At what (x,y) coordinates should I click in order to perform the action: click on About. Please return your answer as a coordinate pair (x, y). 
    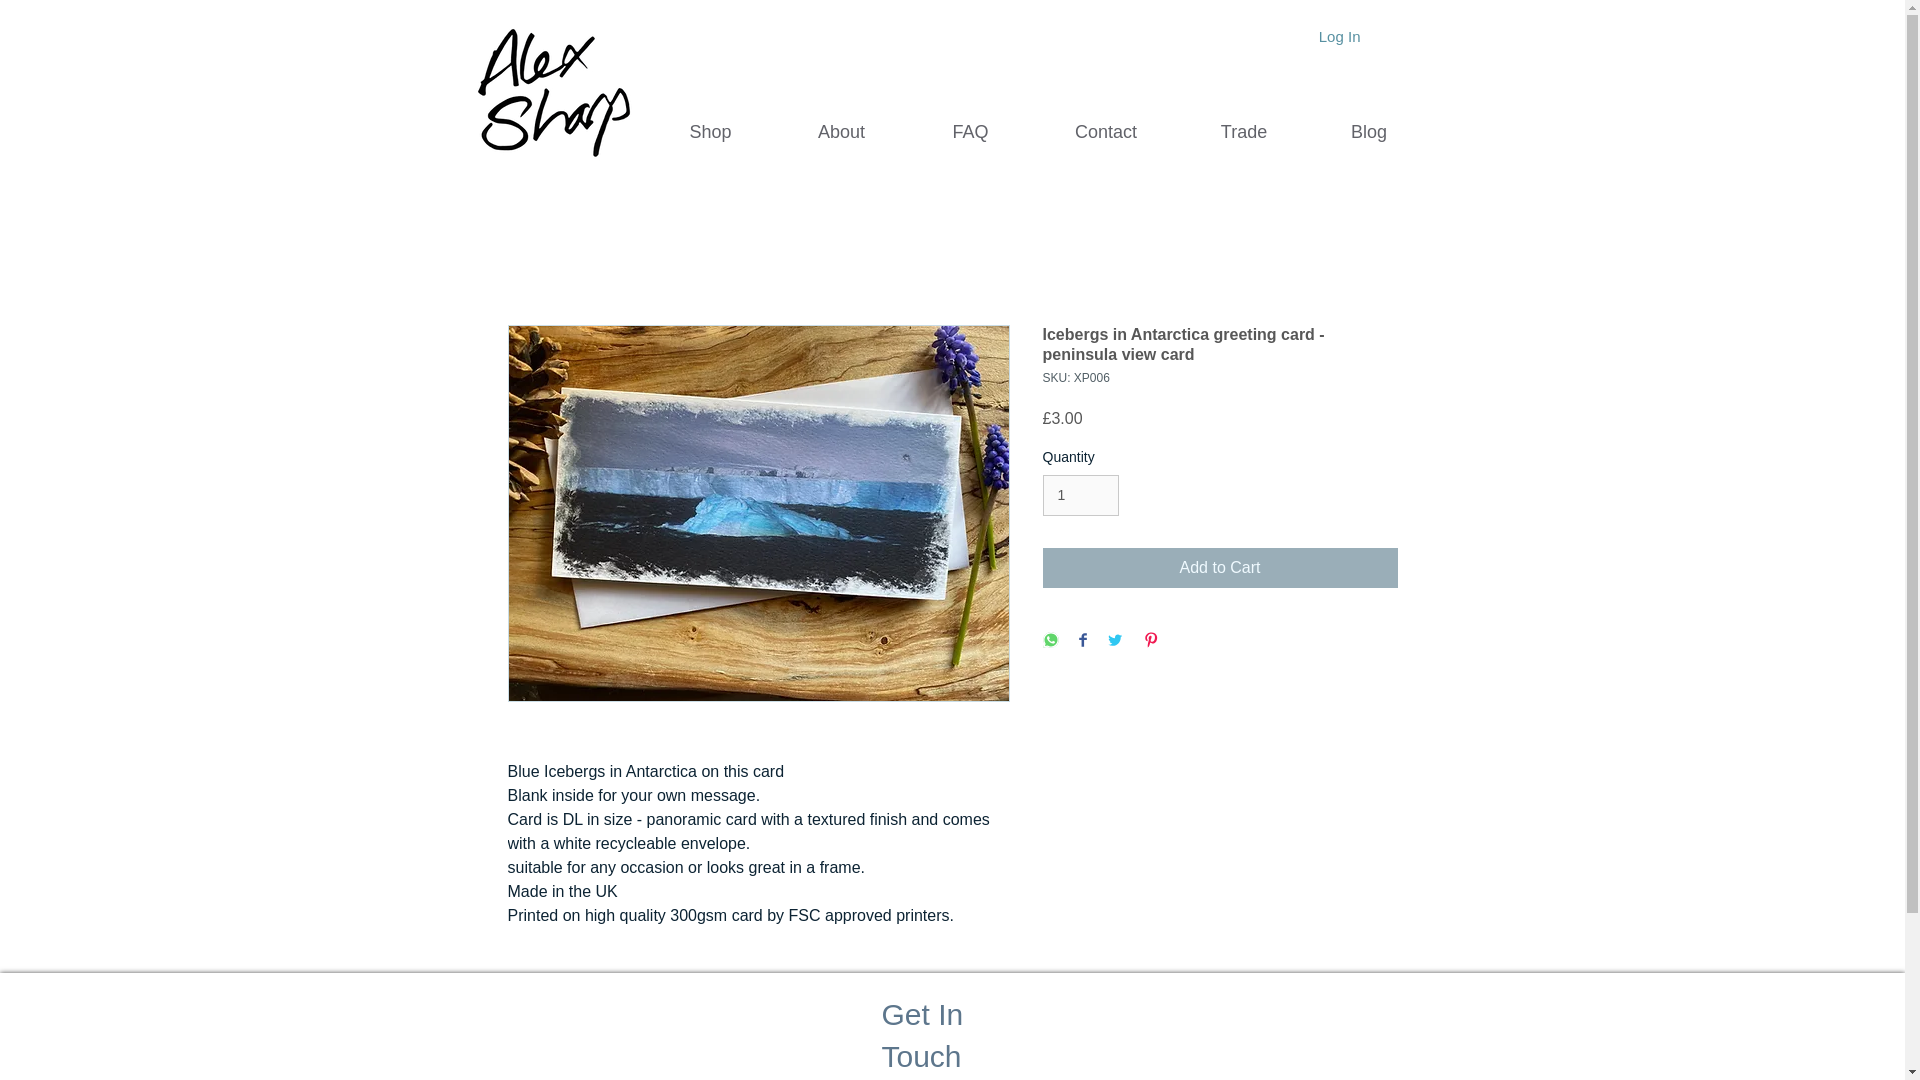
    Looking at the image, I should click on (840, 132).